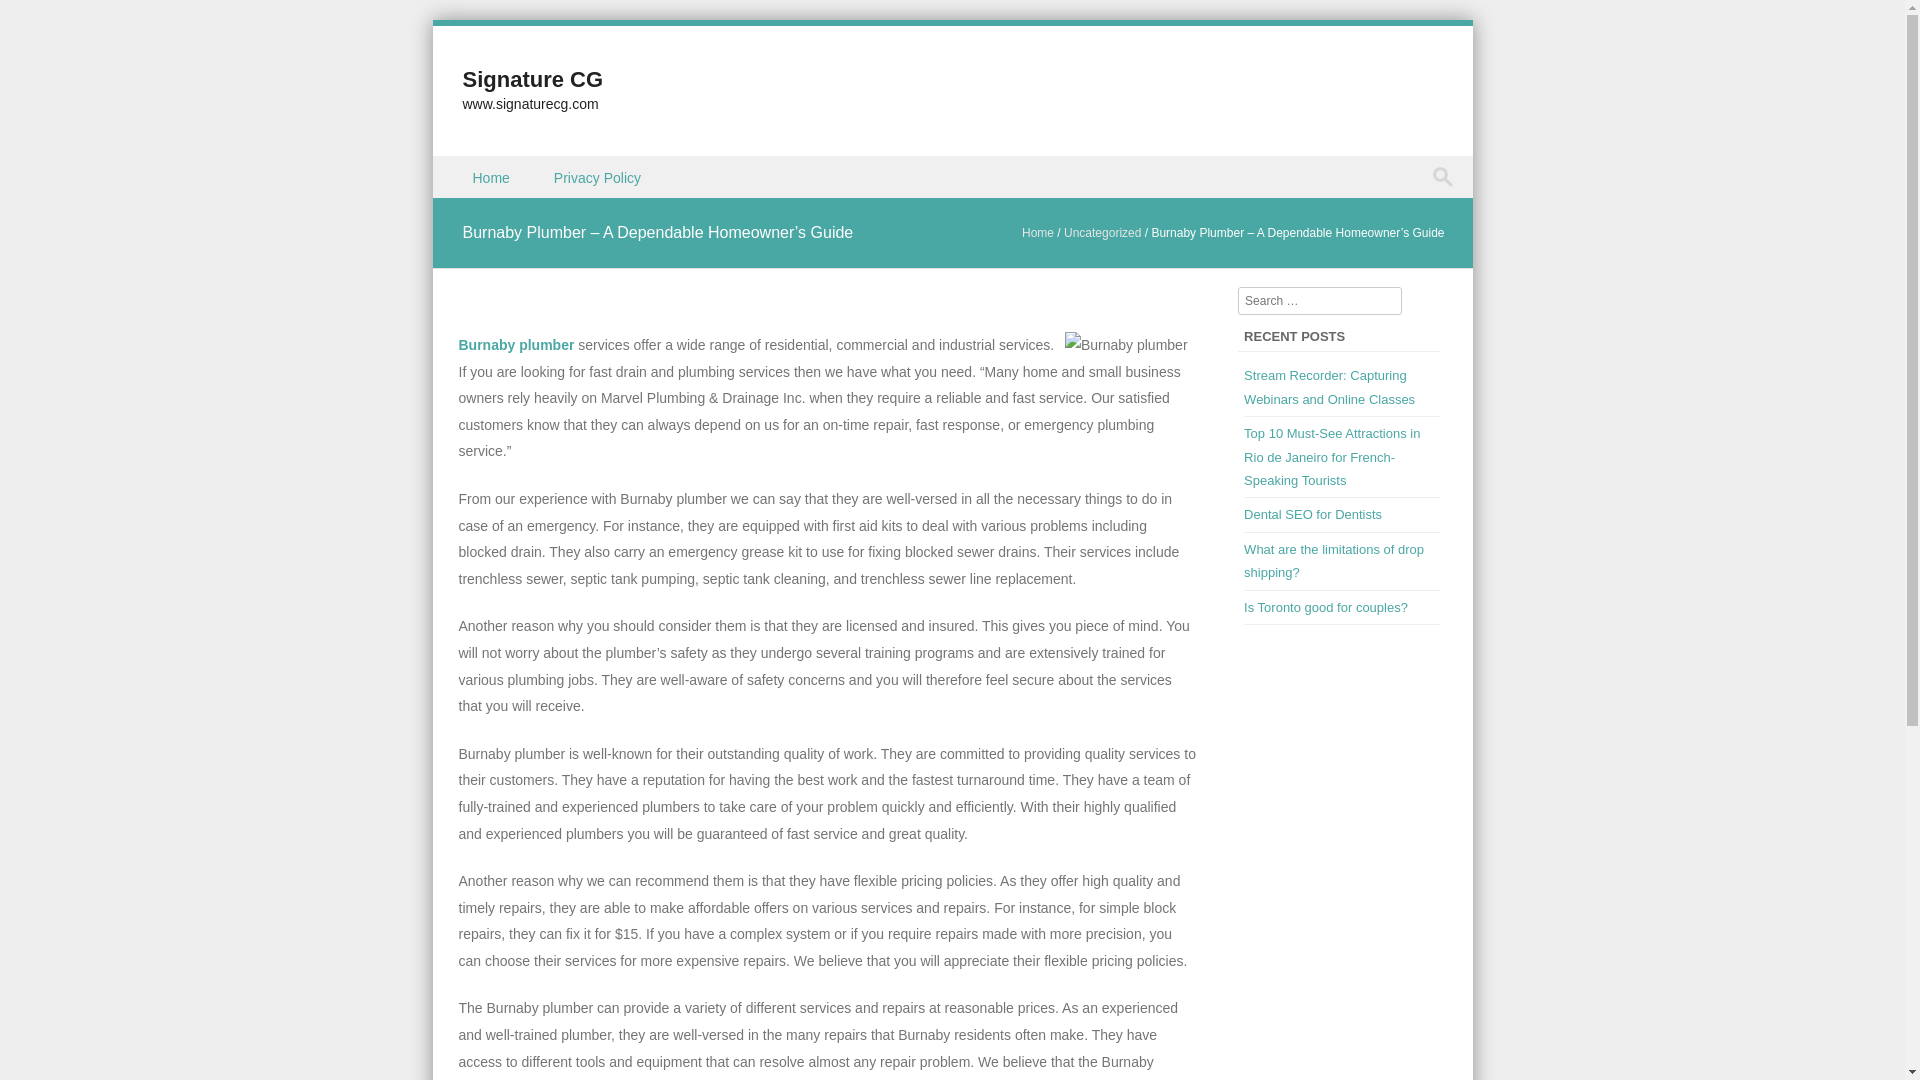  Describe the element at coordinates (466, 198) in the screenshot. I see `Menu` at that location.